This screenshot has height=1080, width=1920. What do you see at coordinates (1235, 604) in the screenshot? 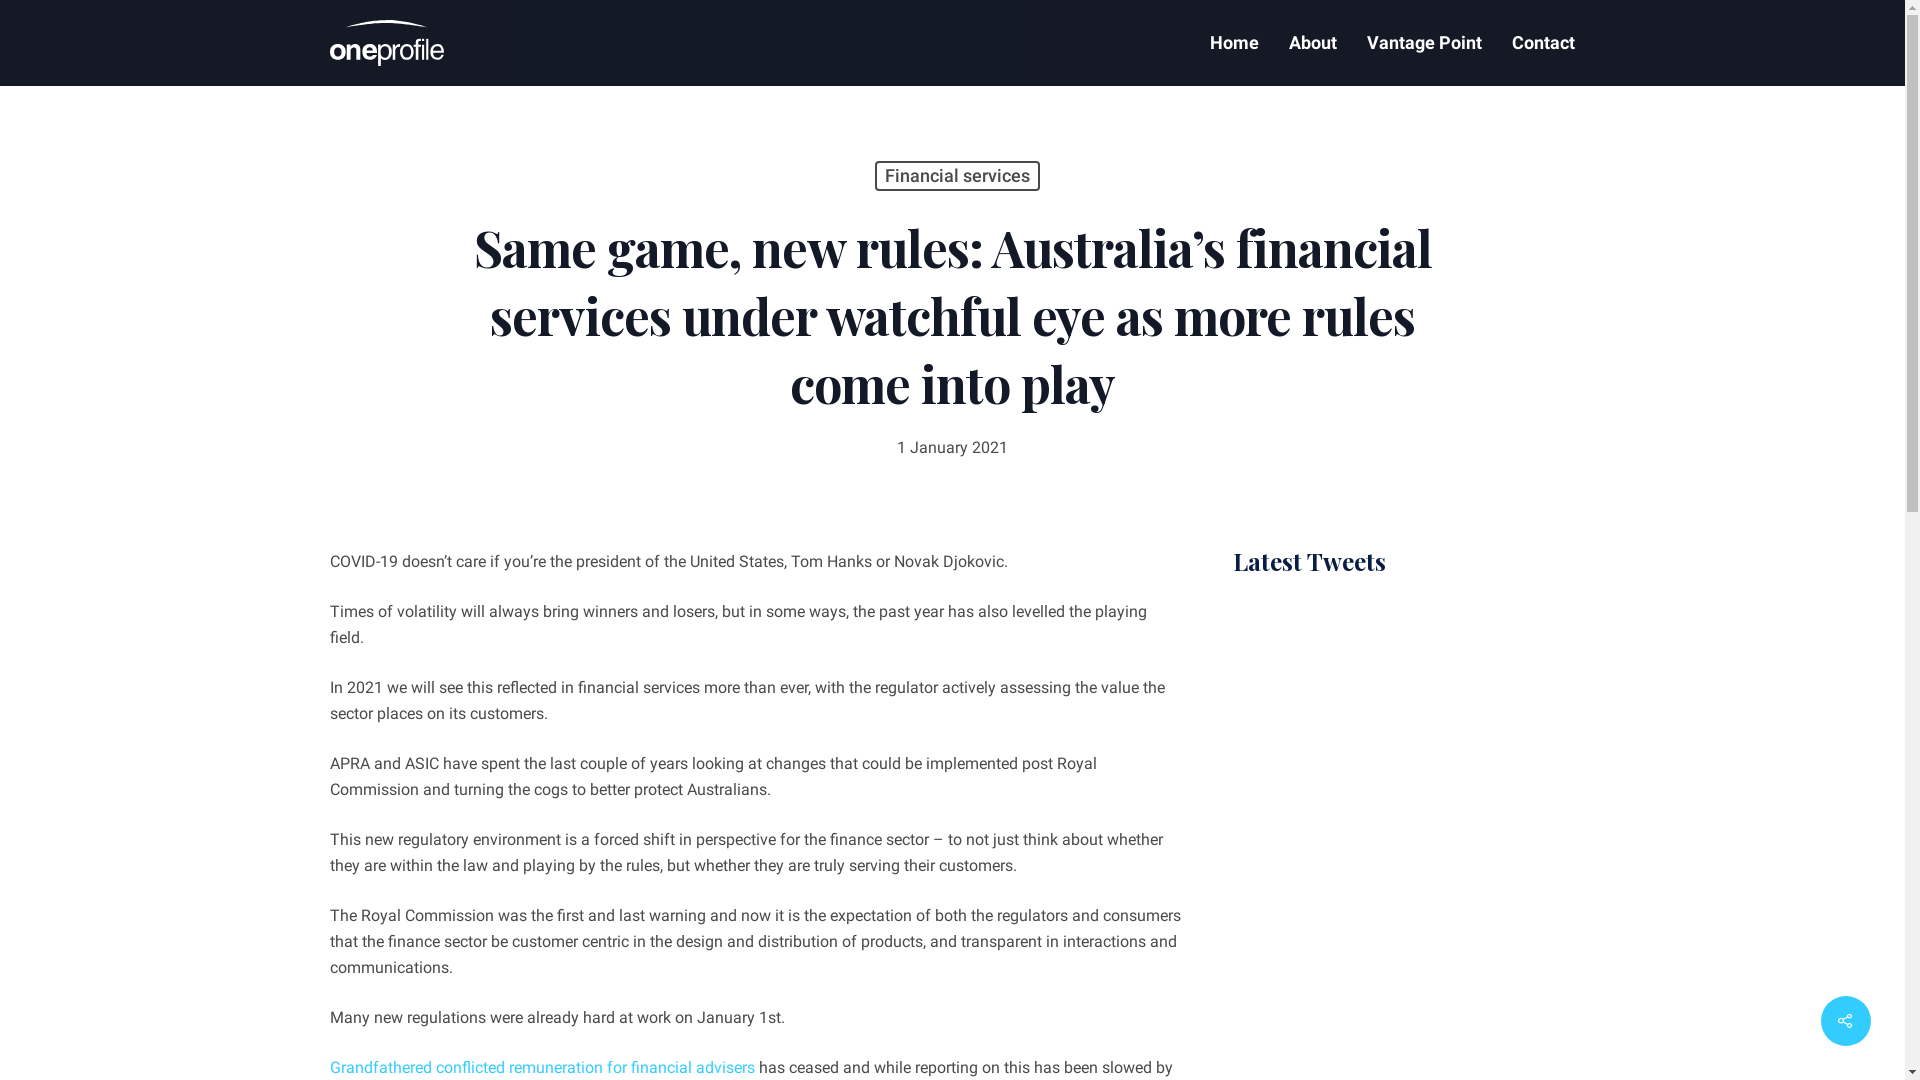
I see ` ` at bounding box center [1235, 604].